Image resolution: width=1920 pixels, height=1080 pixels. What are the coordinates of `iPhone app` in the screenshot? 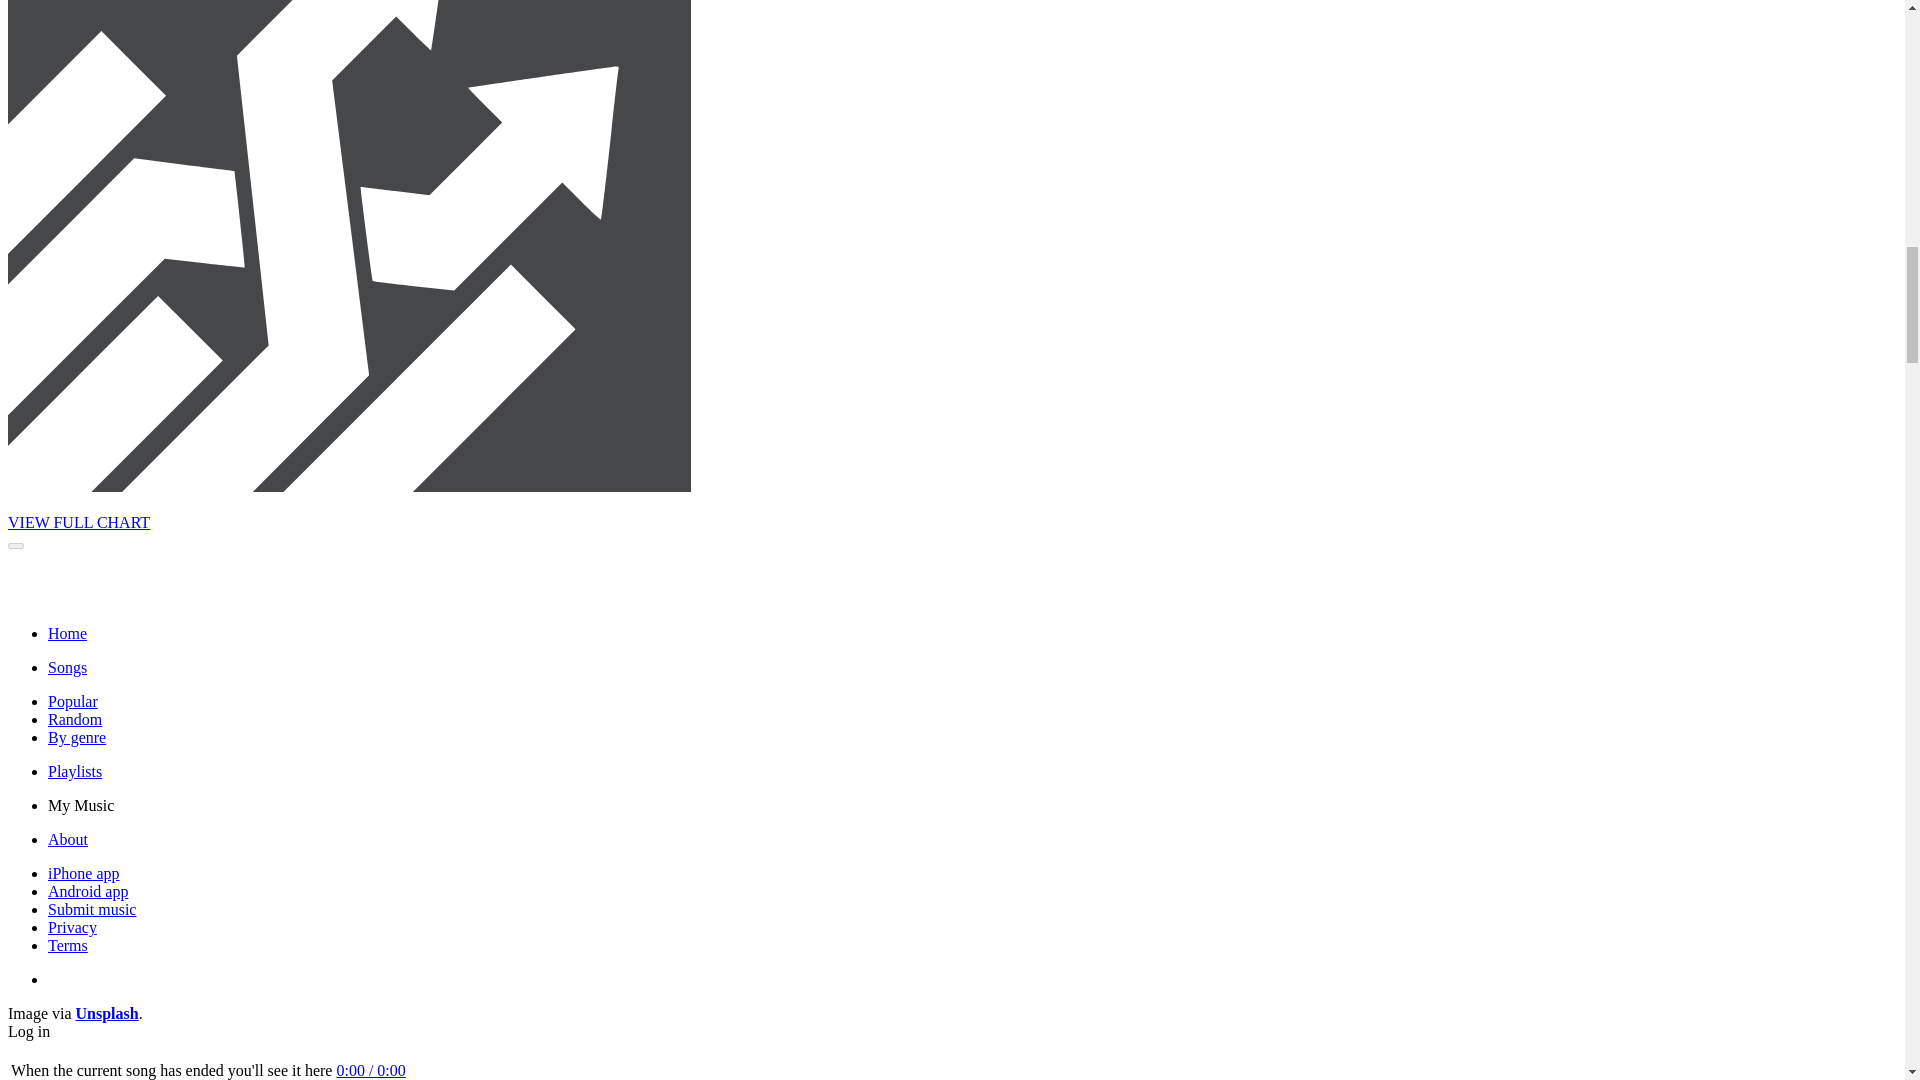 It's located at (84, 874).